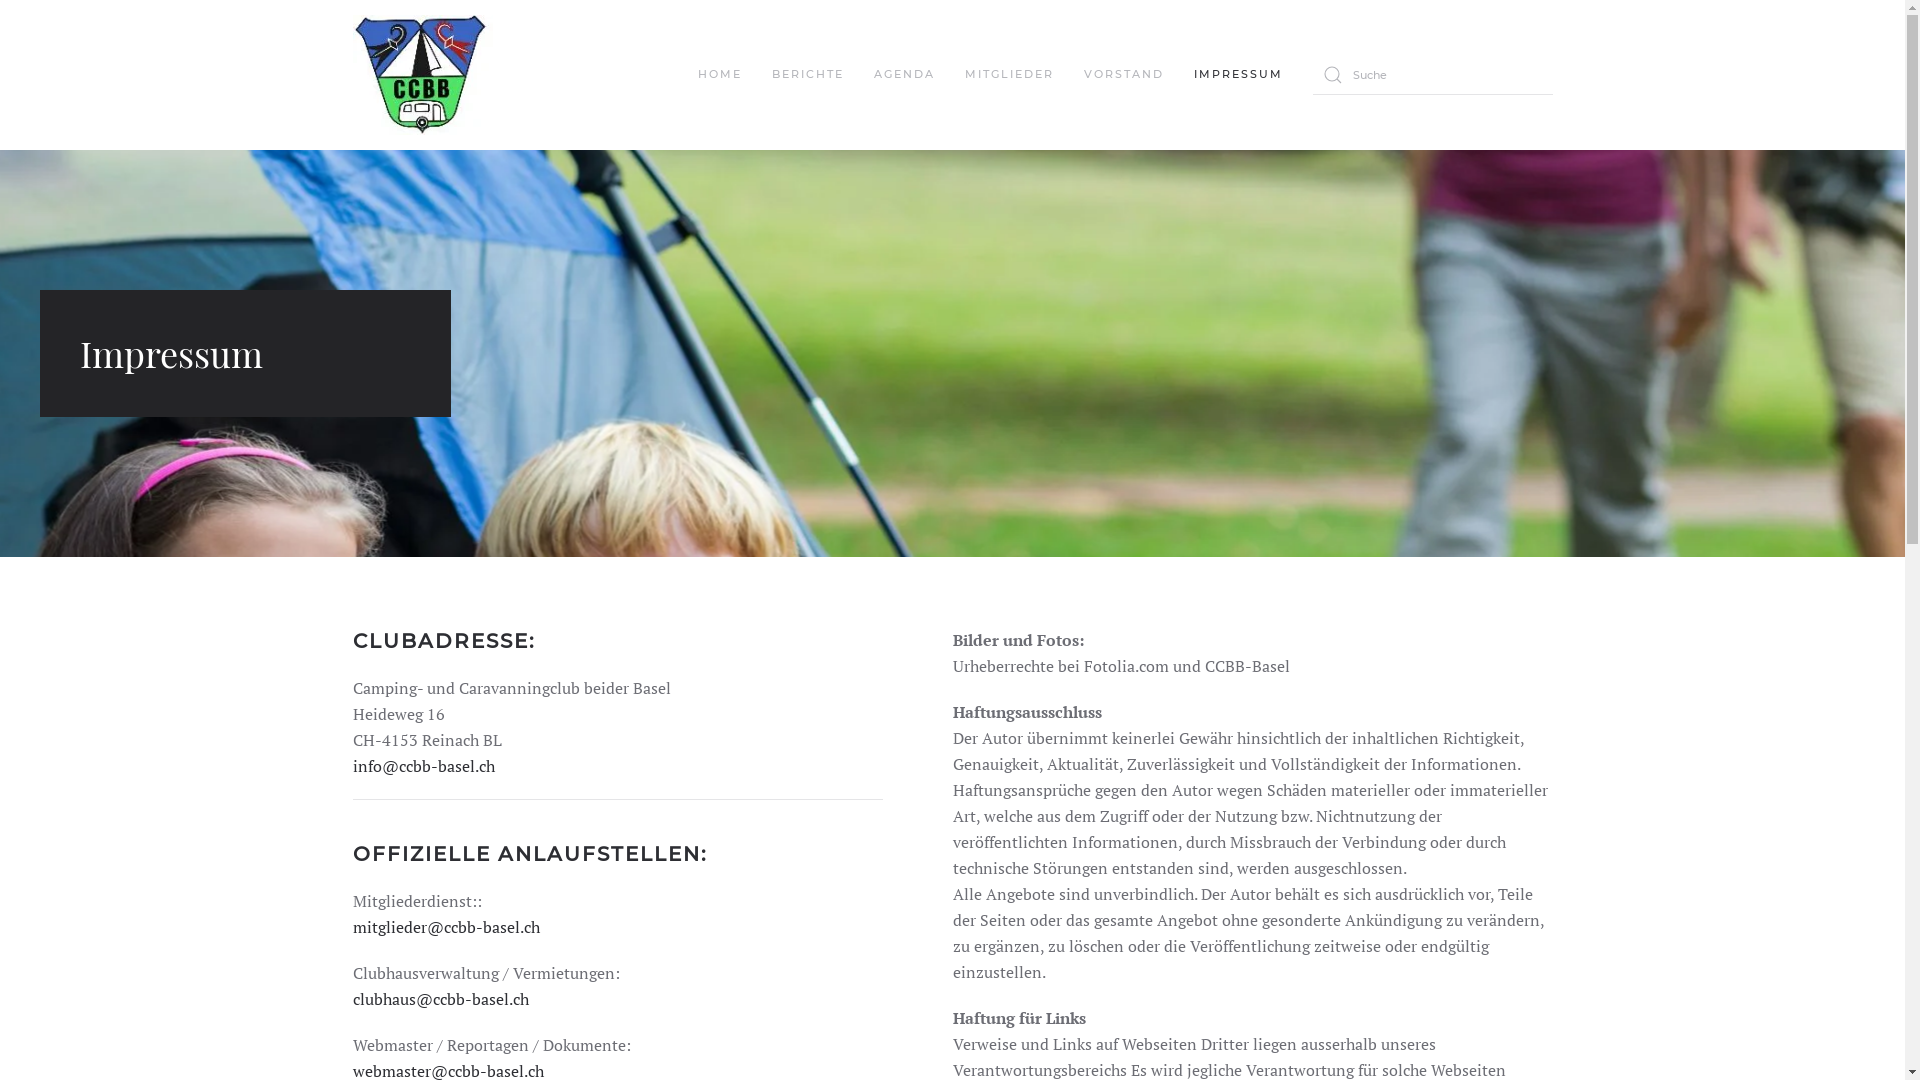 The height and width of the screenshot is (1080, 1920). What do you see at coordinates (440, 999) in the screenshot?
I see `clubhaus@ccbb-basel.ch` at bounding box center [440, 999].